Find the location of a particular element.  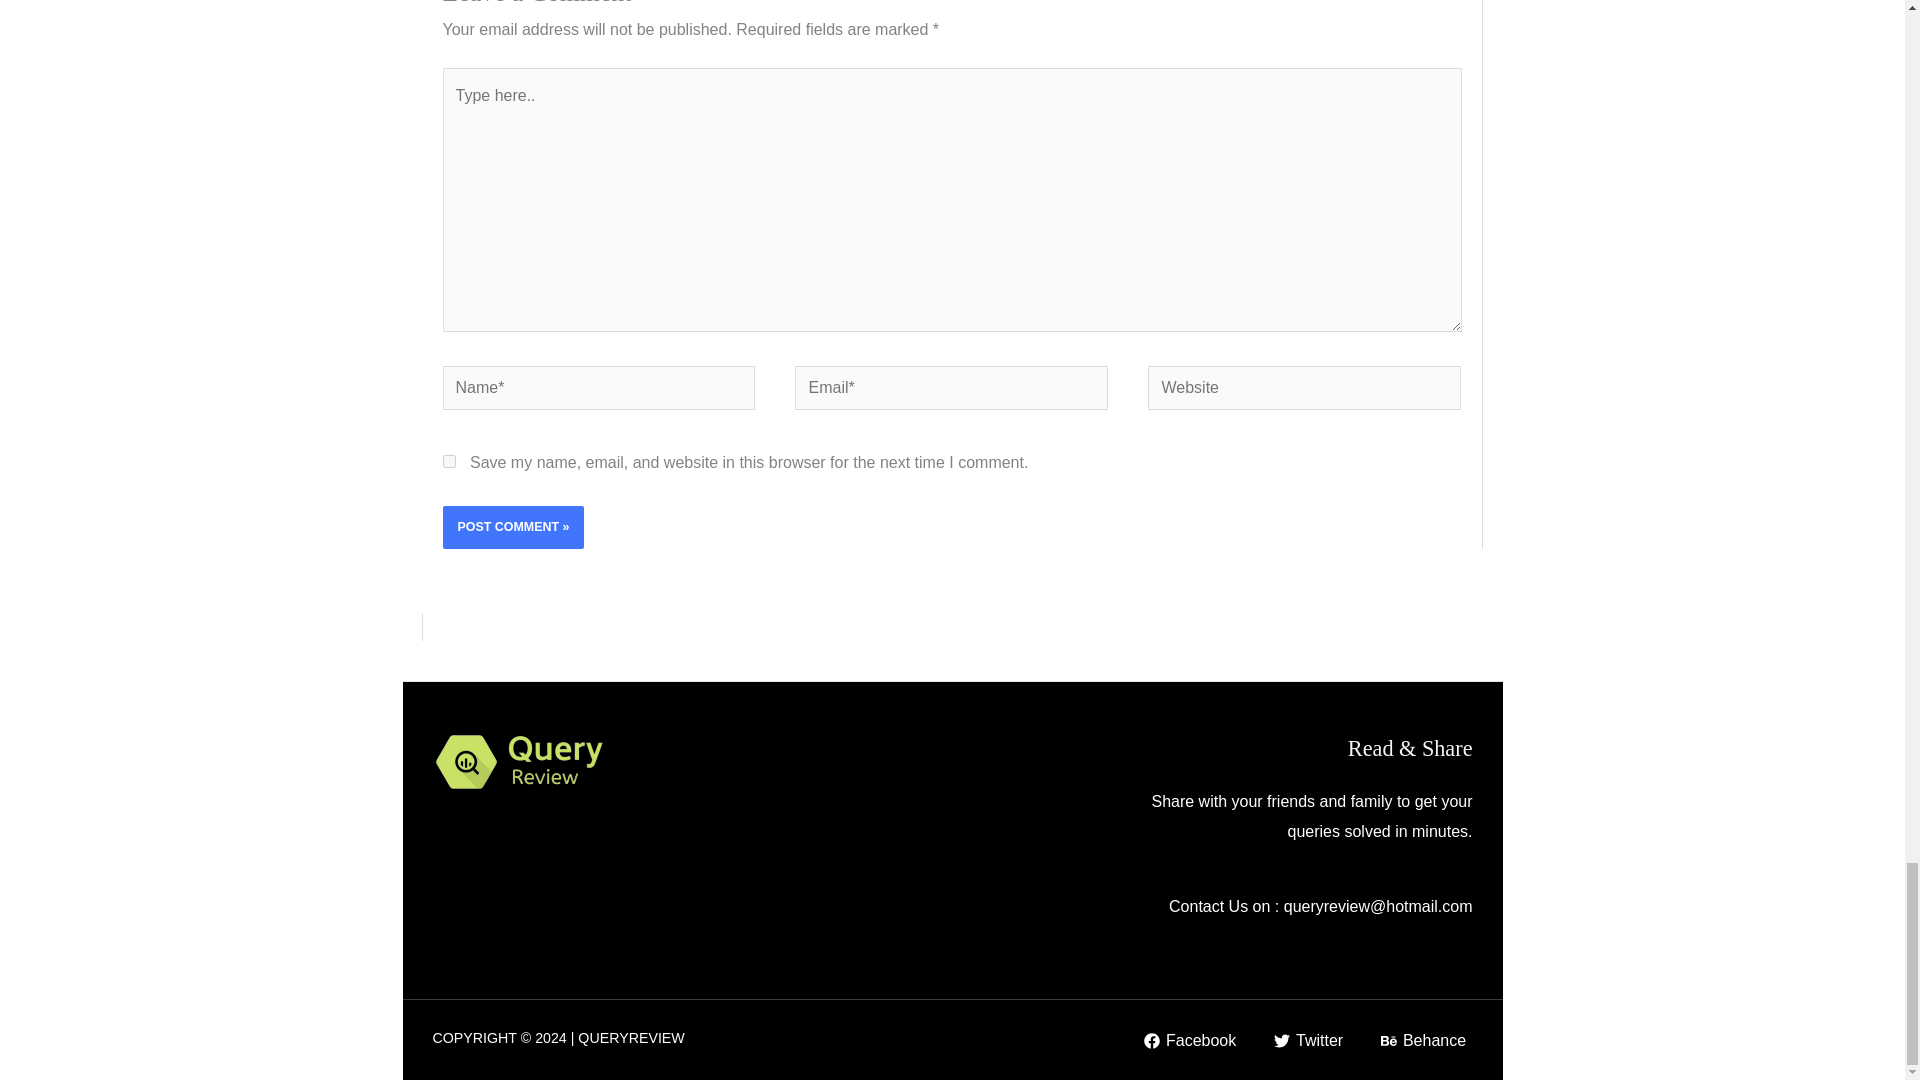

yes is located at coordinates (448, 460).